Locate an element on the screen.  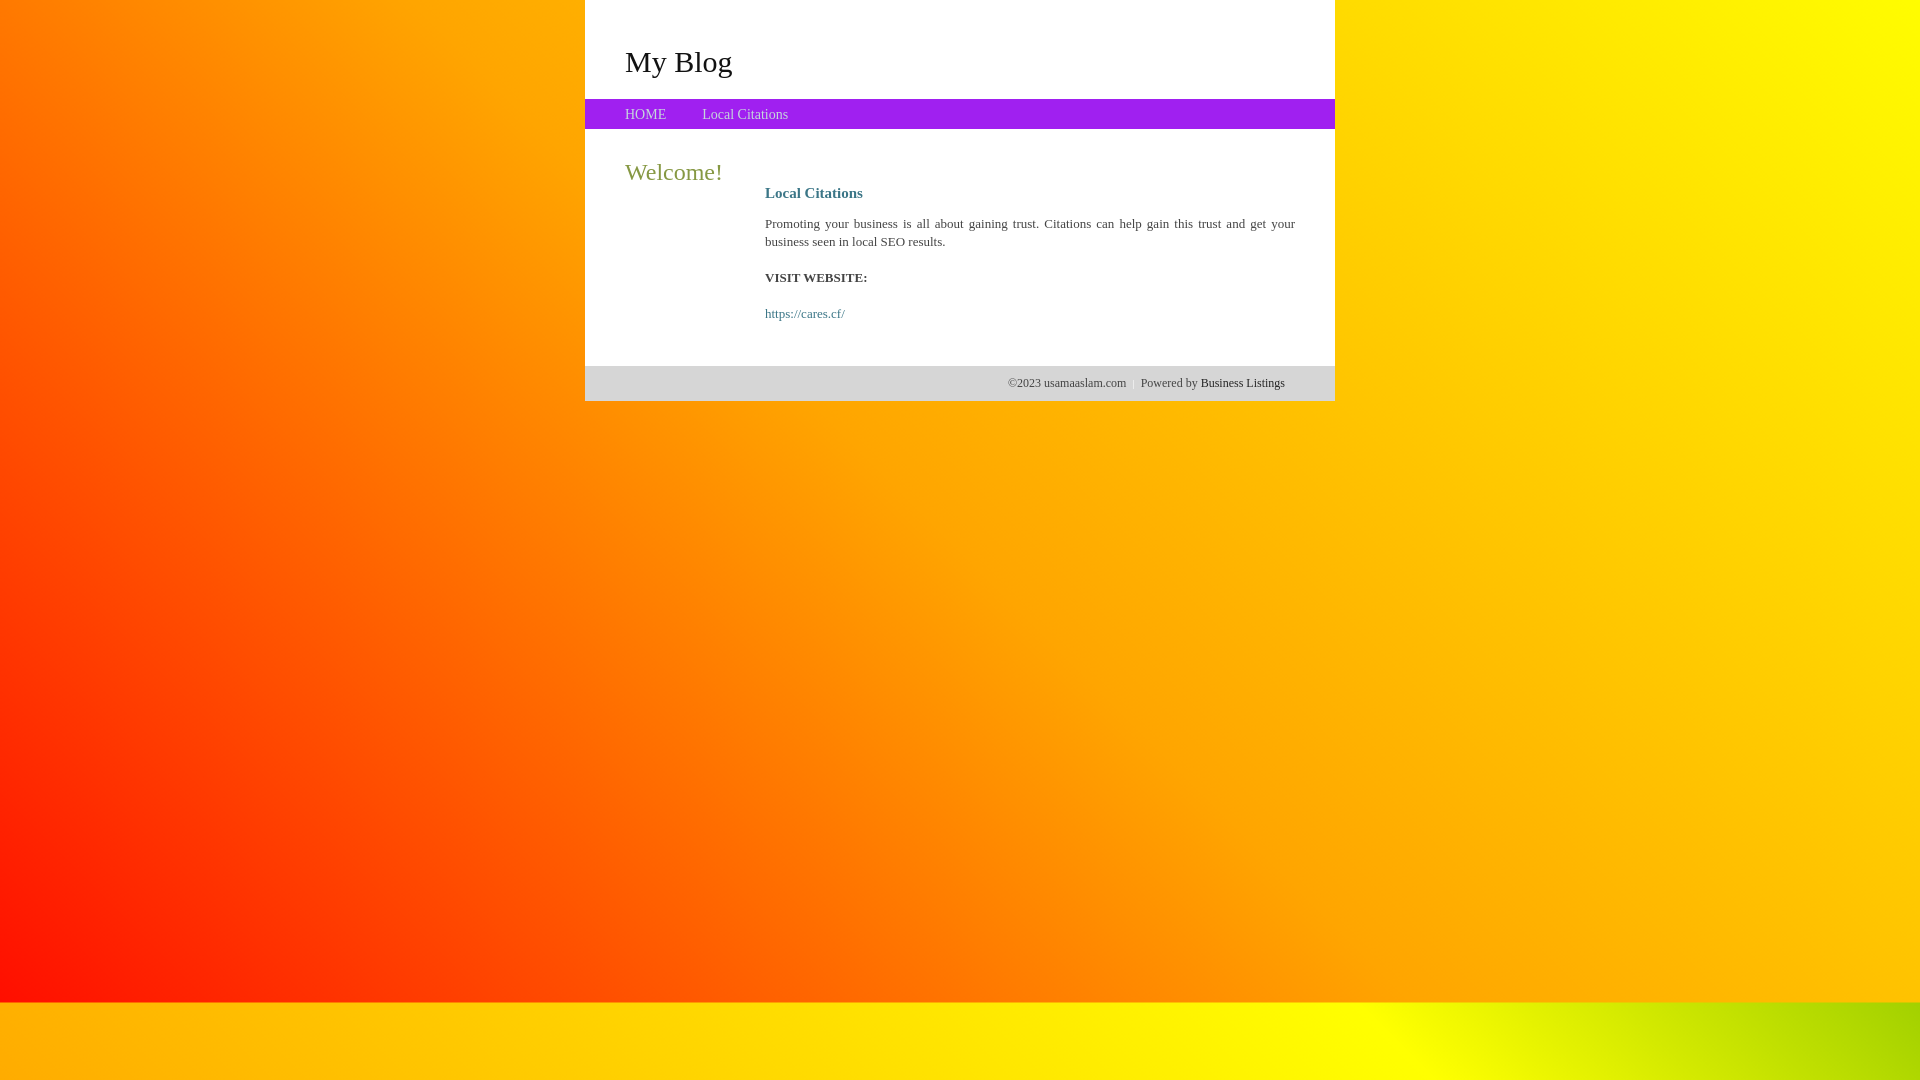
My Blog is located at coordinates (679, 61).